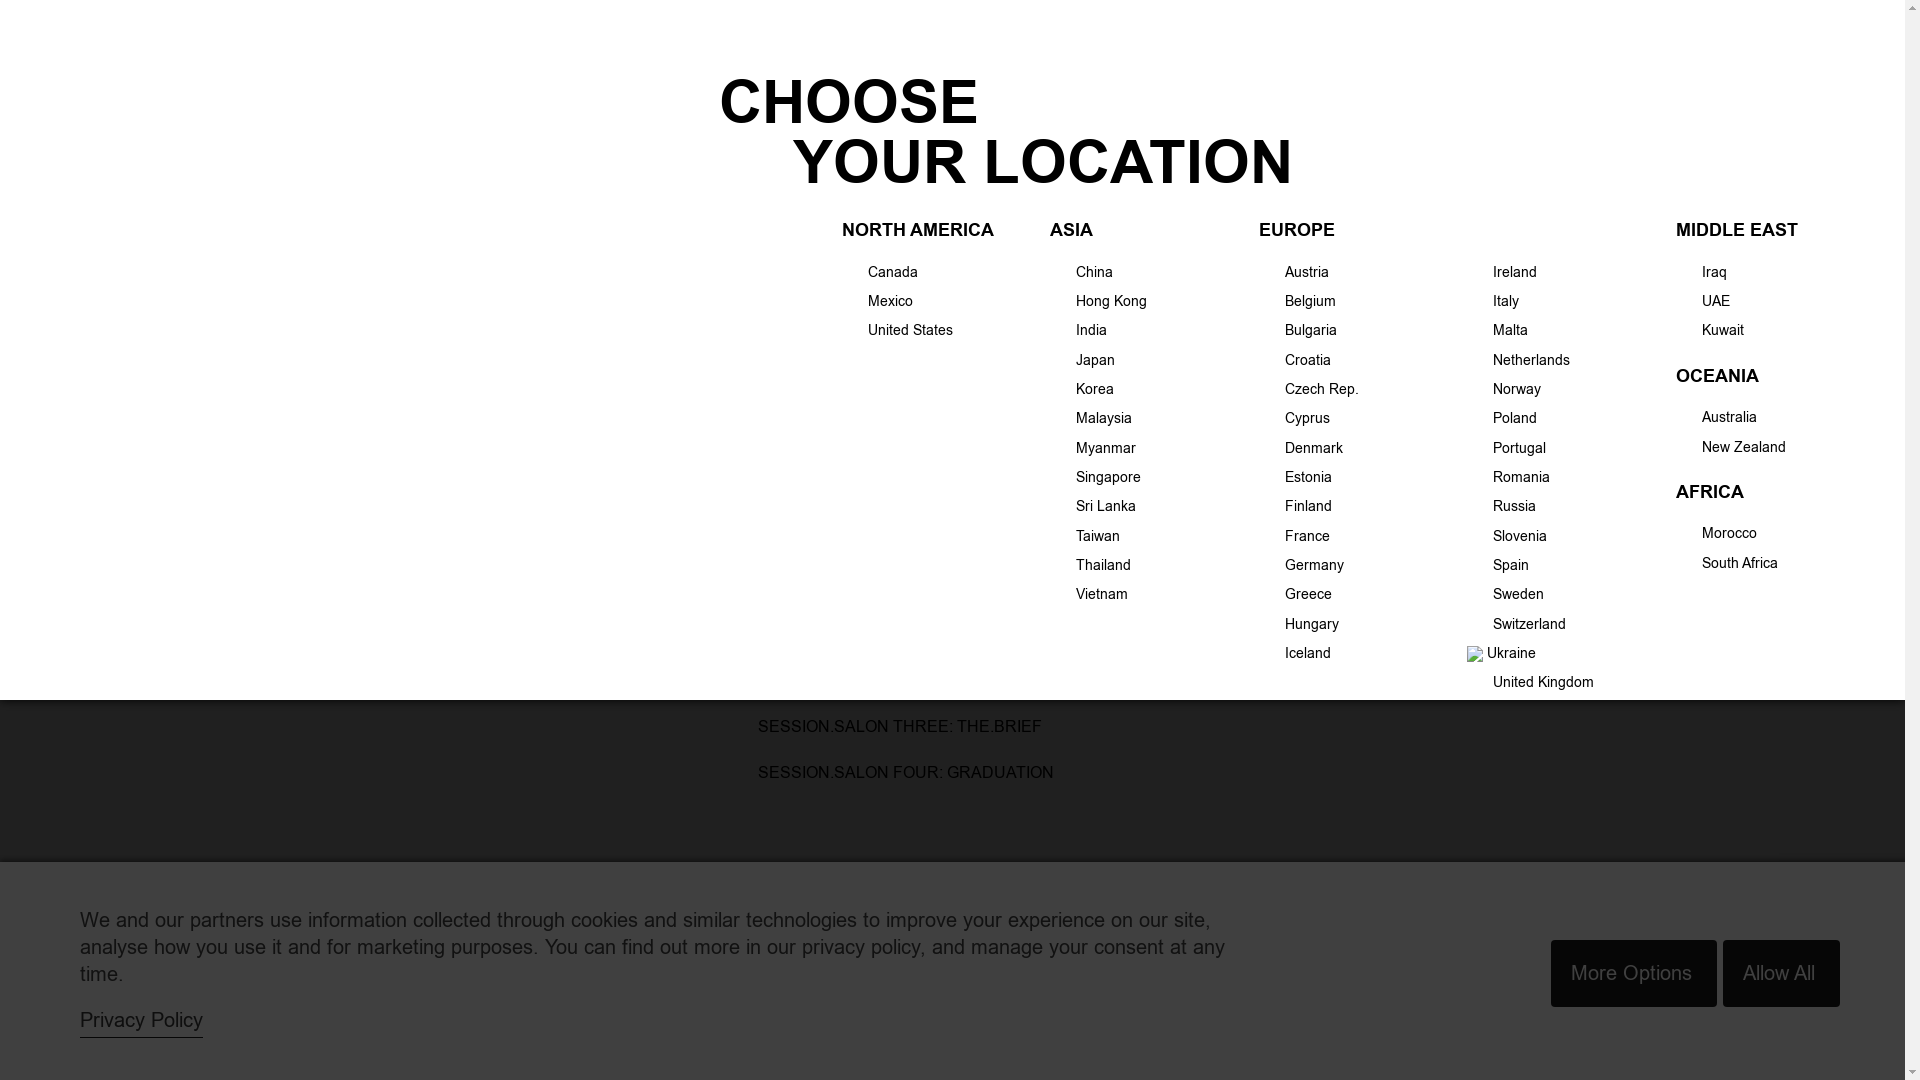 The image size is (1920, 1080). I want to click on BLOG, so click(1413, 162).